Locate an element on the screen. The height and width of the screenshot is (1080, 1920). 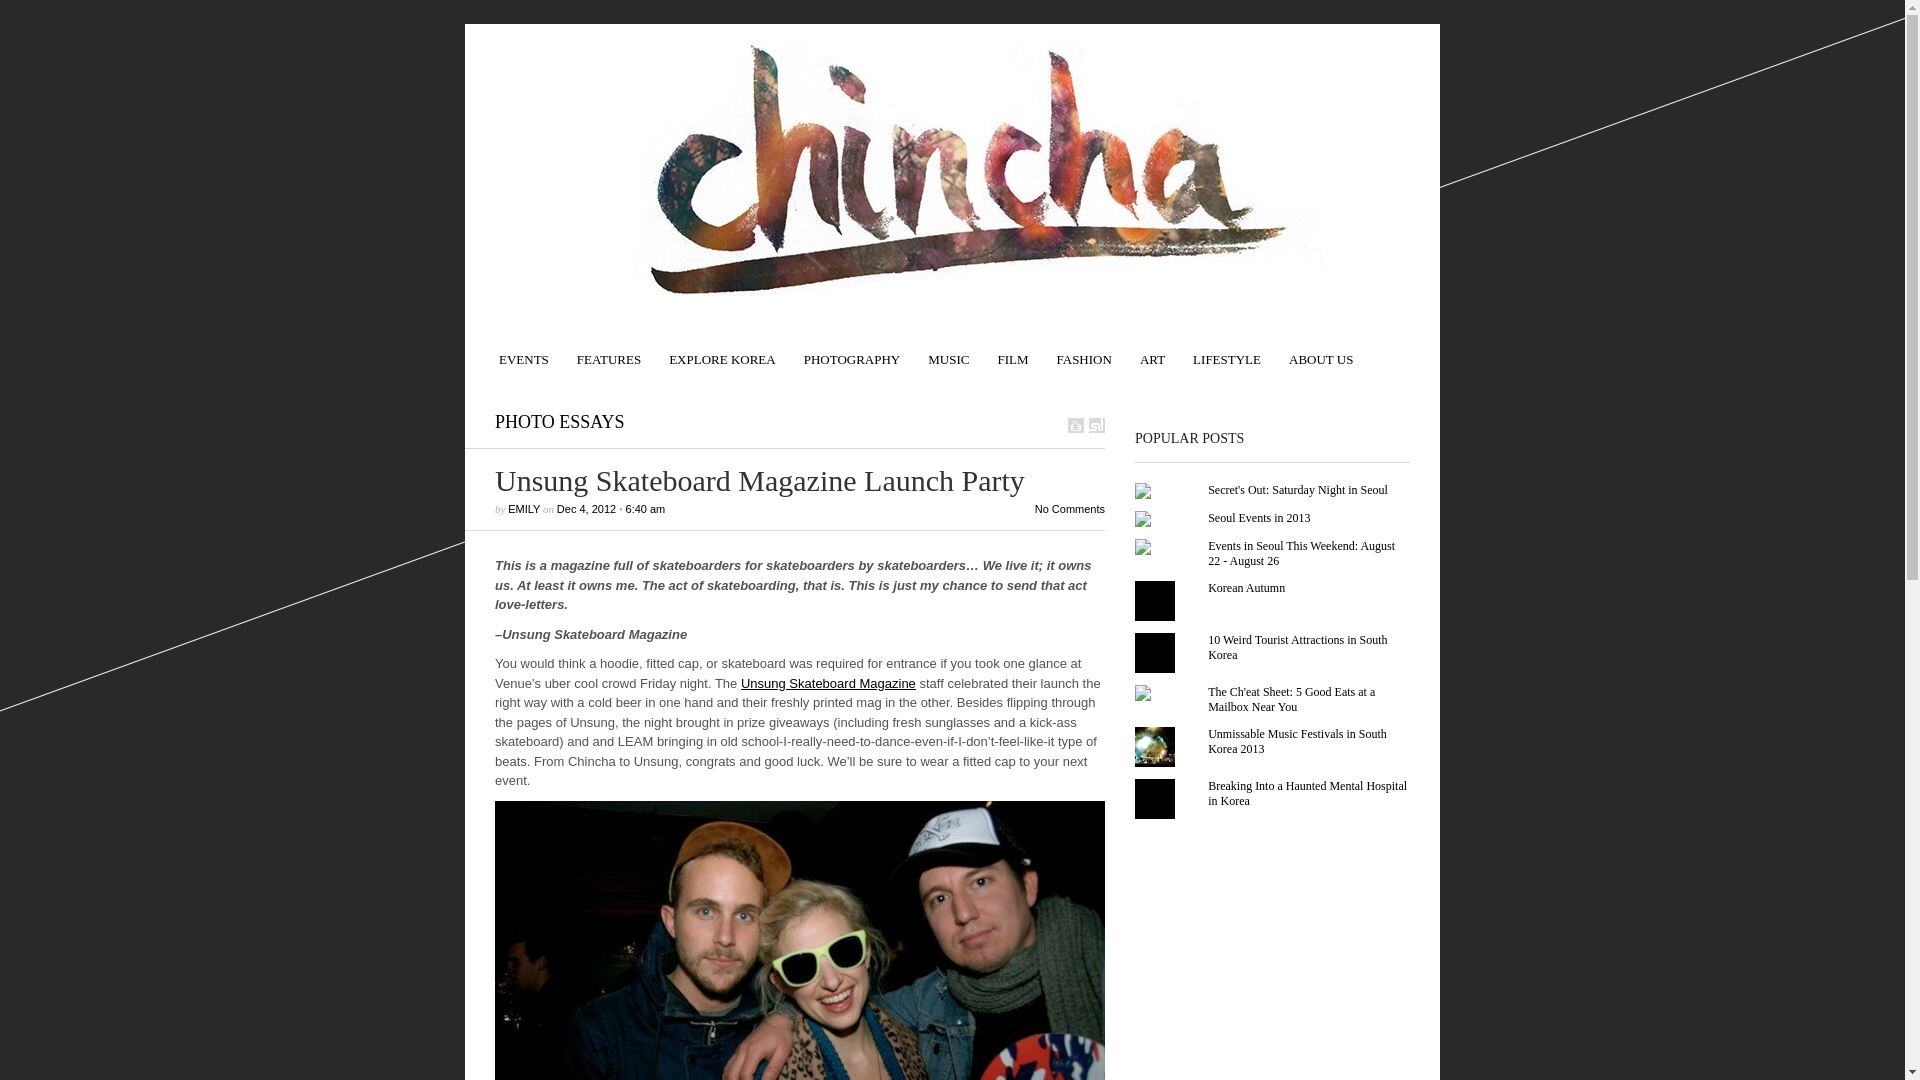
FILM is located at coordinates (1012, 350).